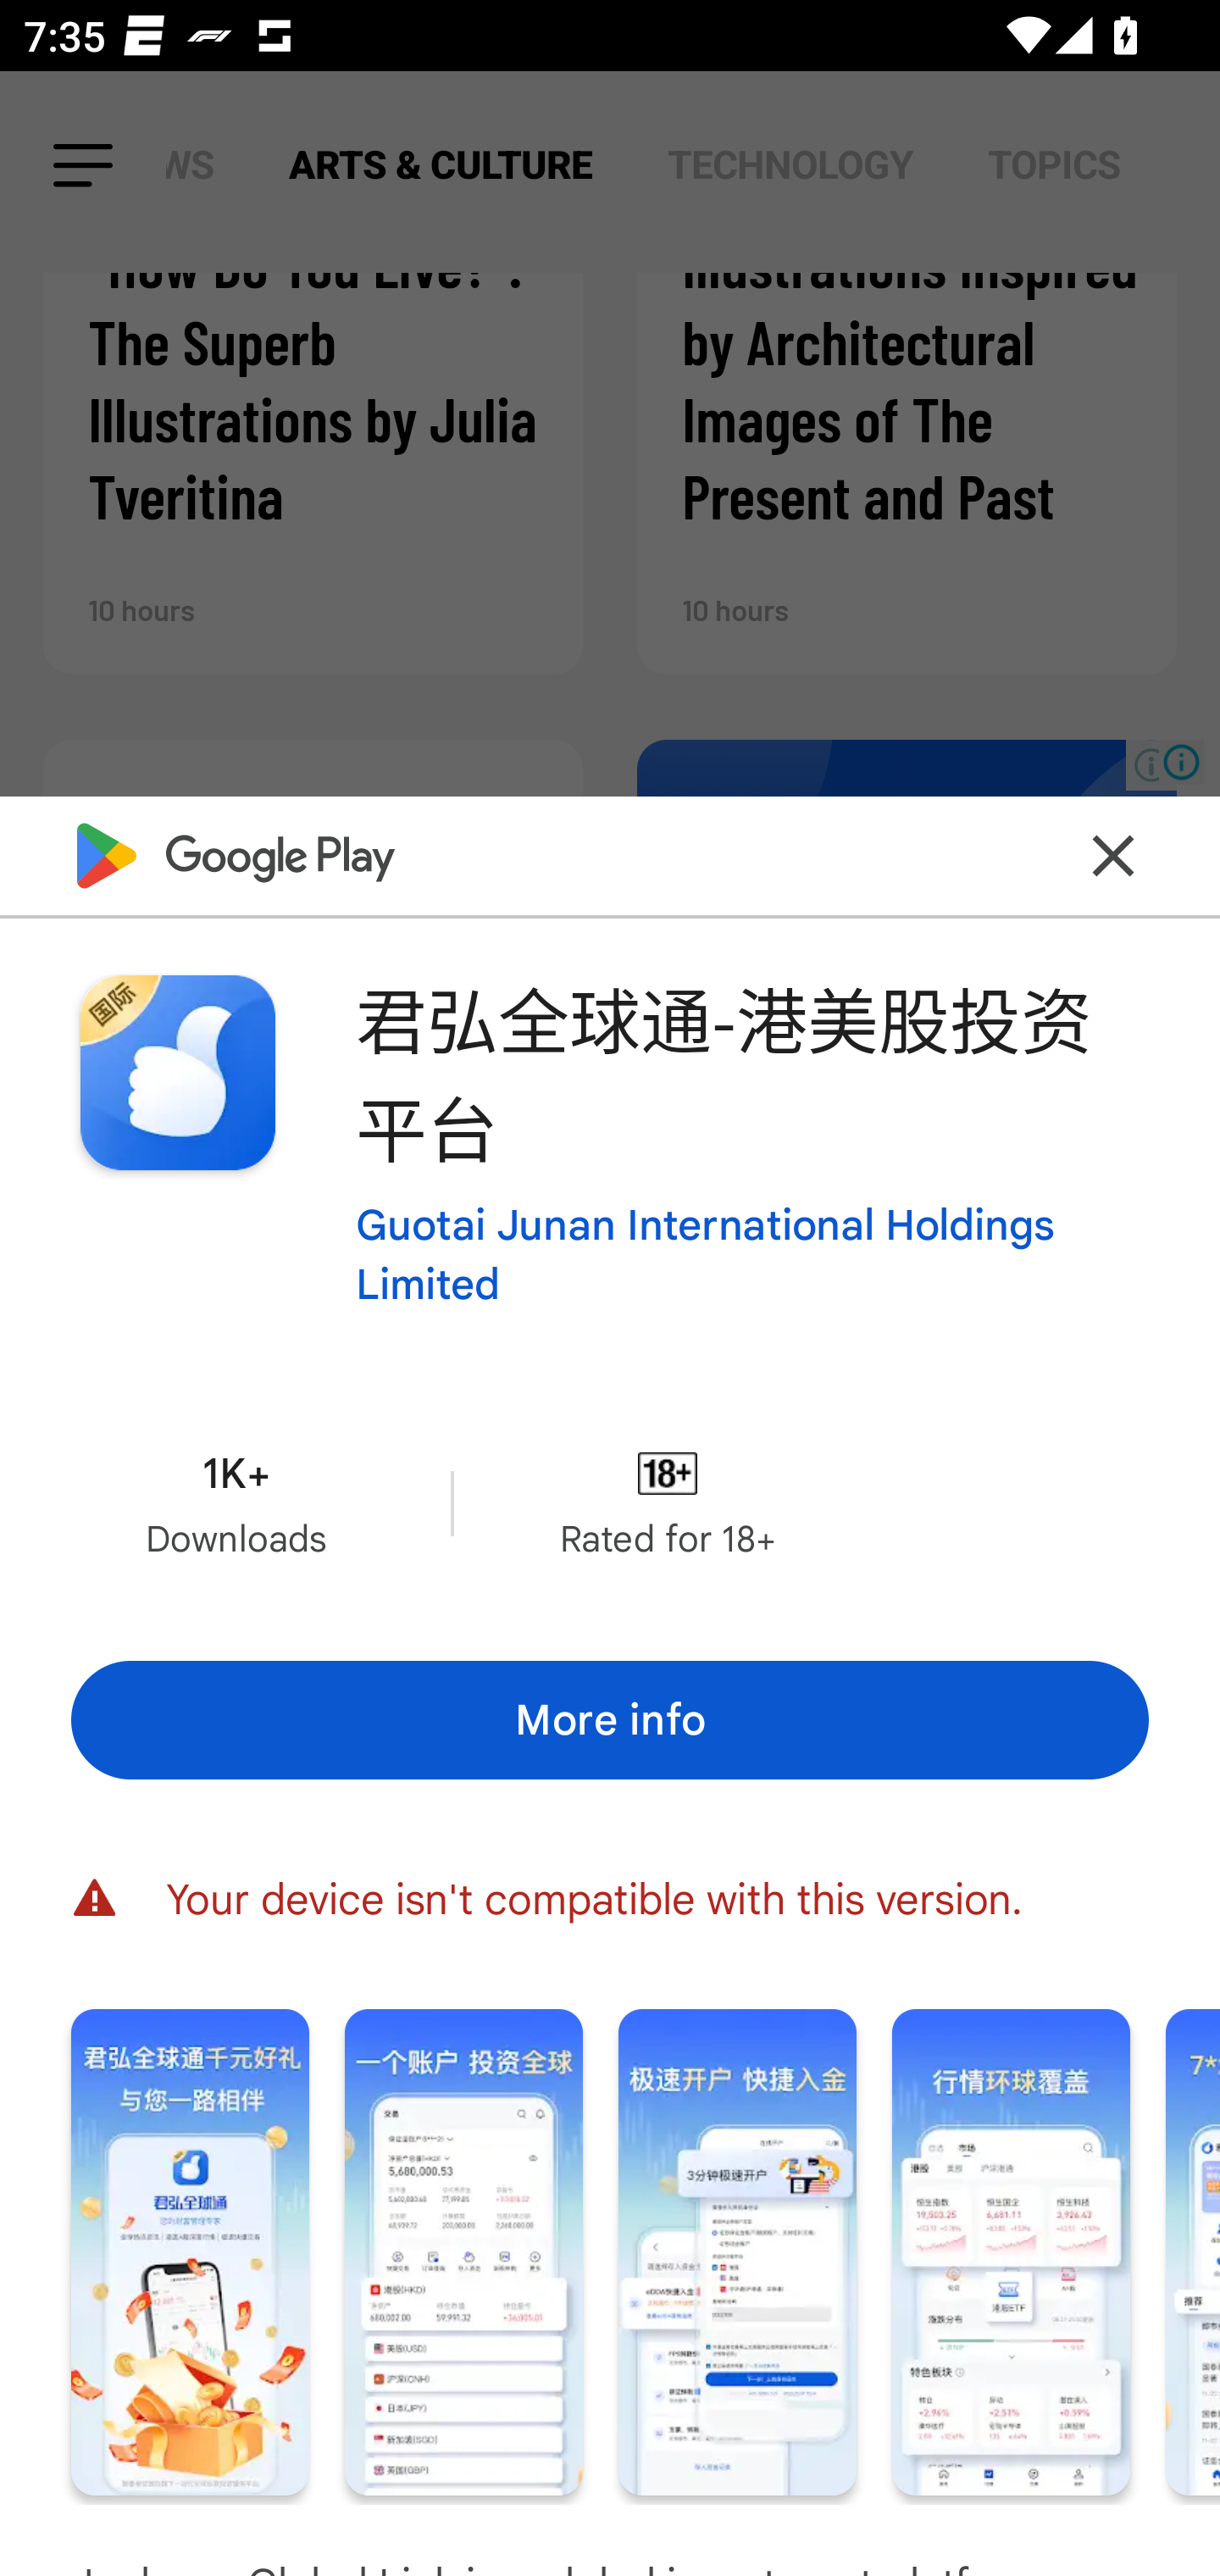 The image size is (1220, 2576). I want to click on More info, so click(610, 1720).